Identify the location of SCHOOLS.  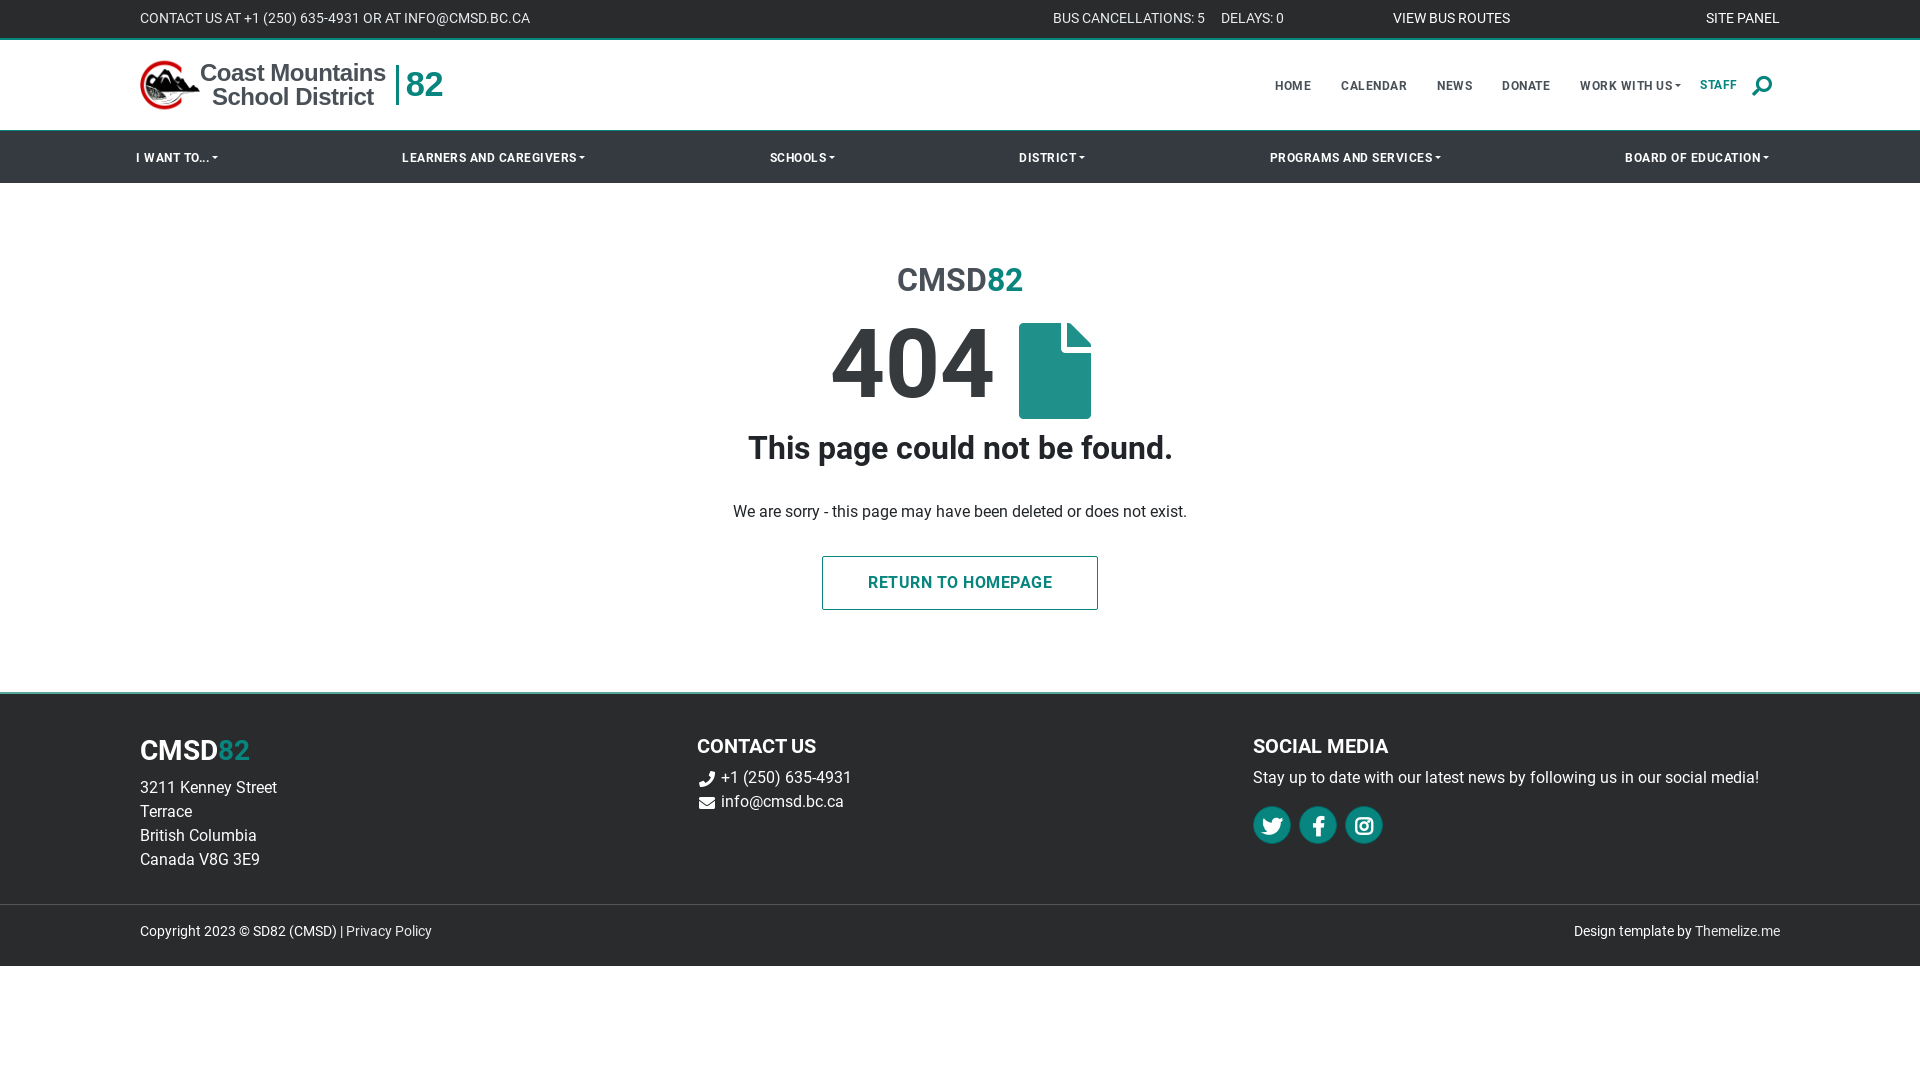
(802, 157).